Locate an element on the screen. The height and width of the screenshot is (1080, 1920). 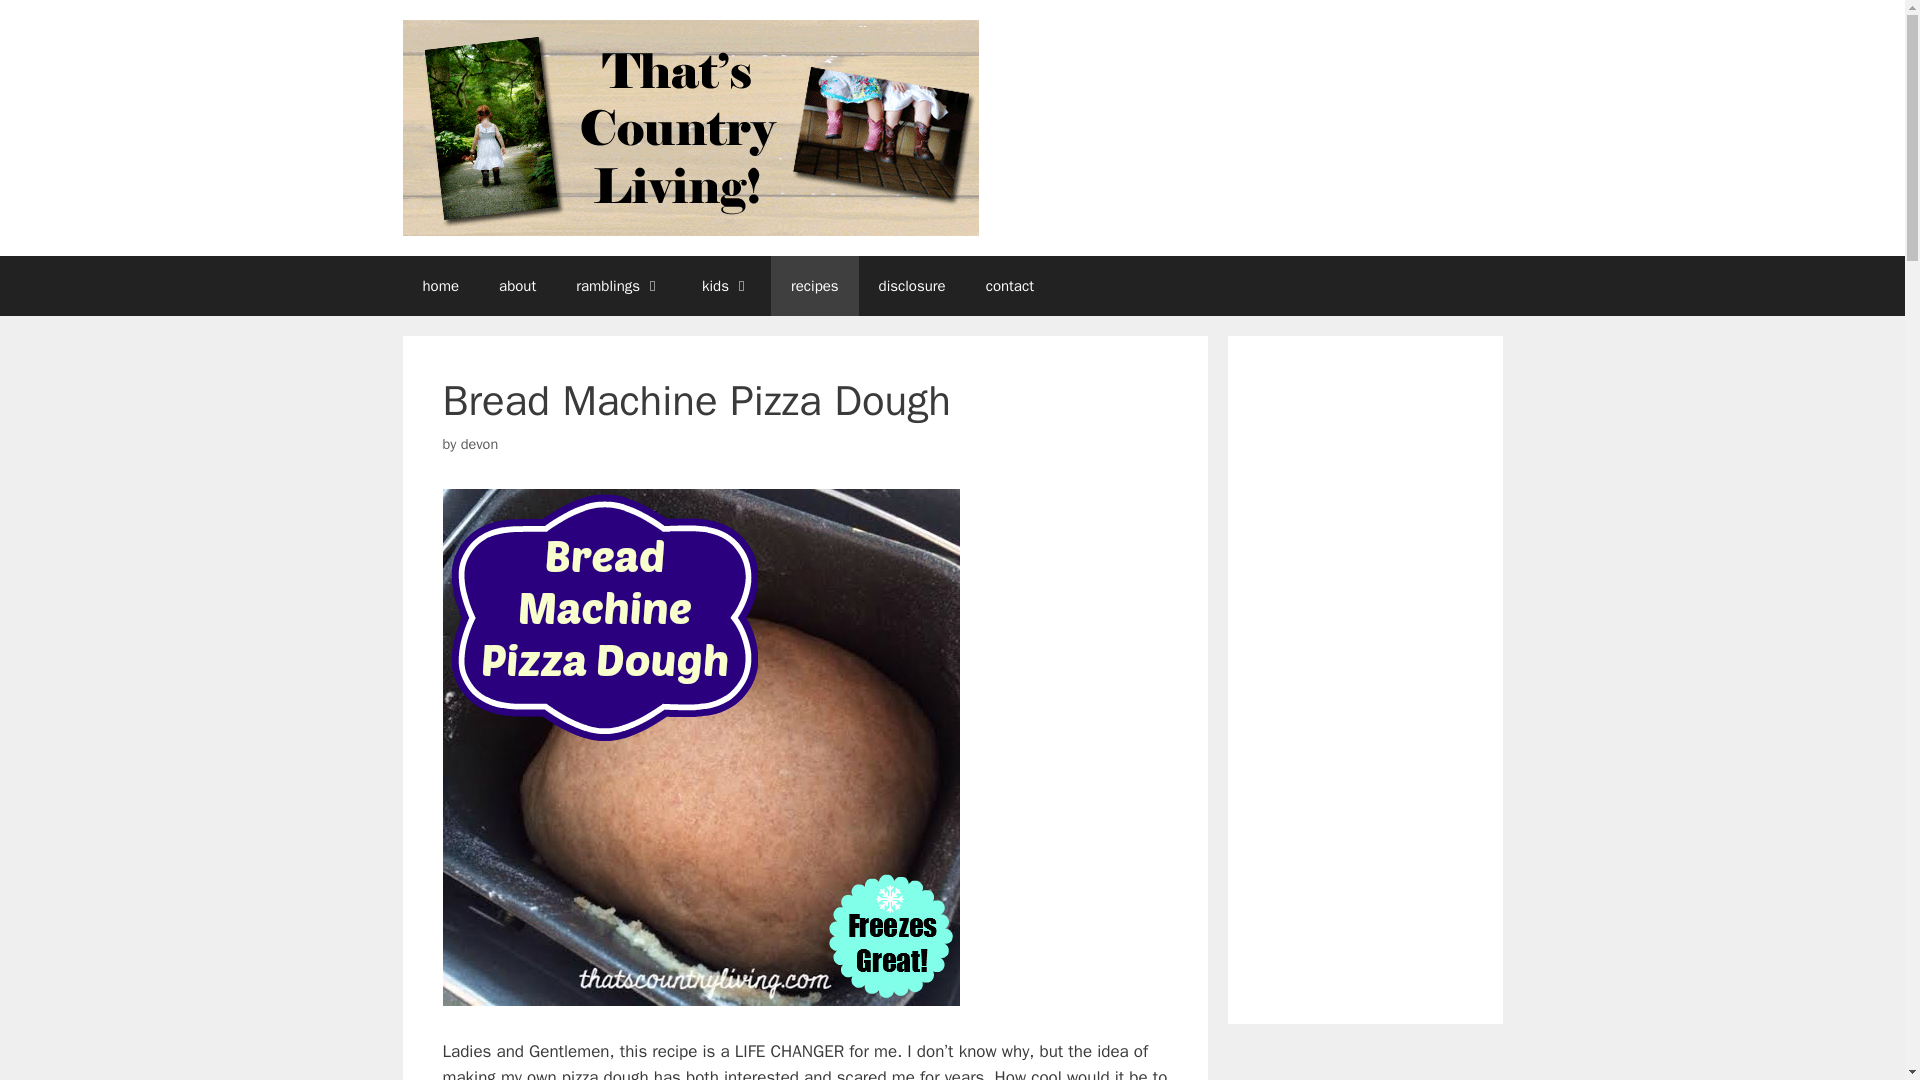
contact is located at coordinates (1010, 286).